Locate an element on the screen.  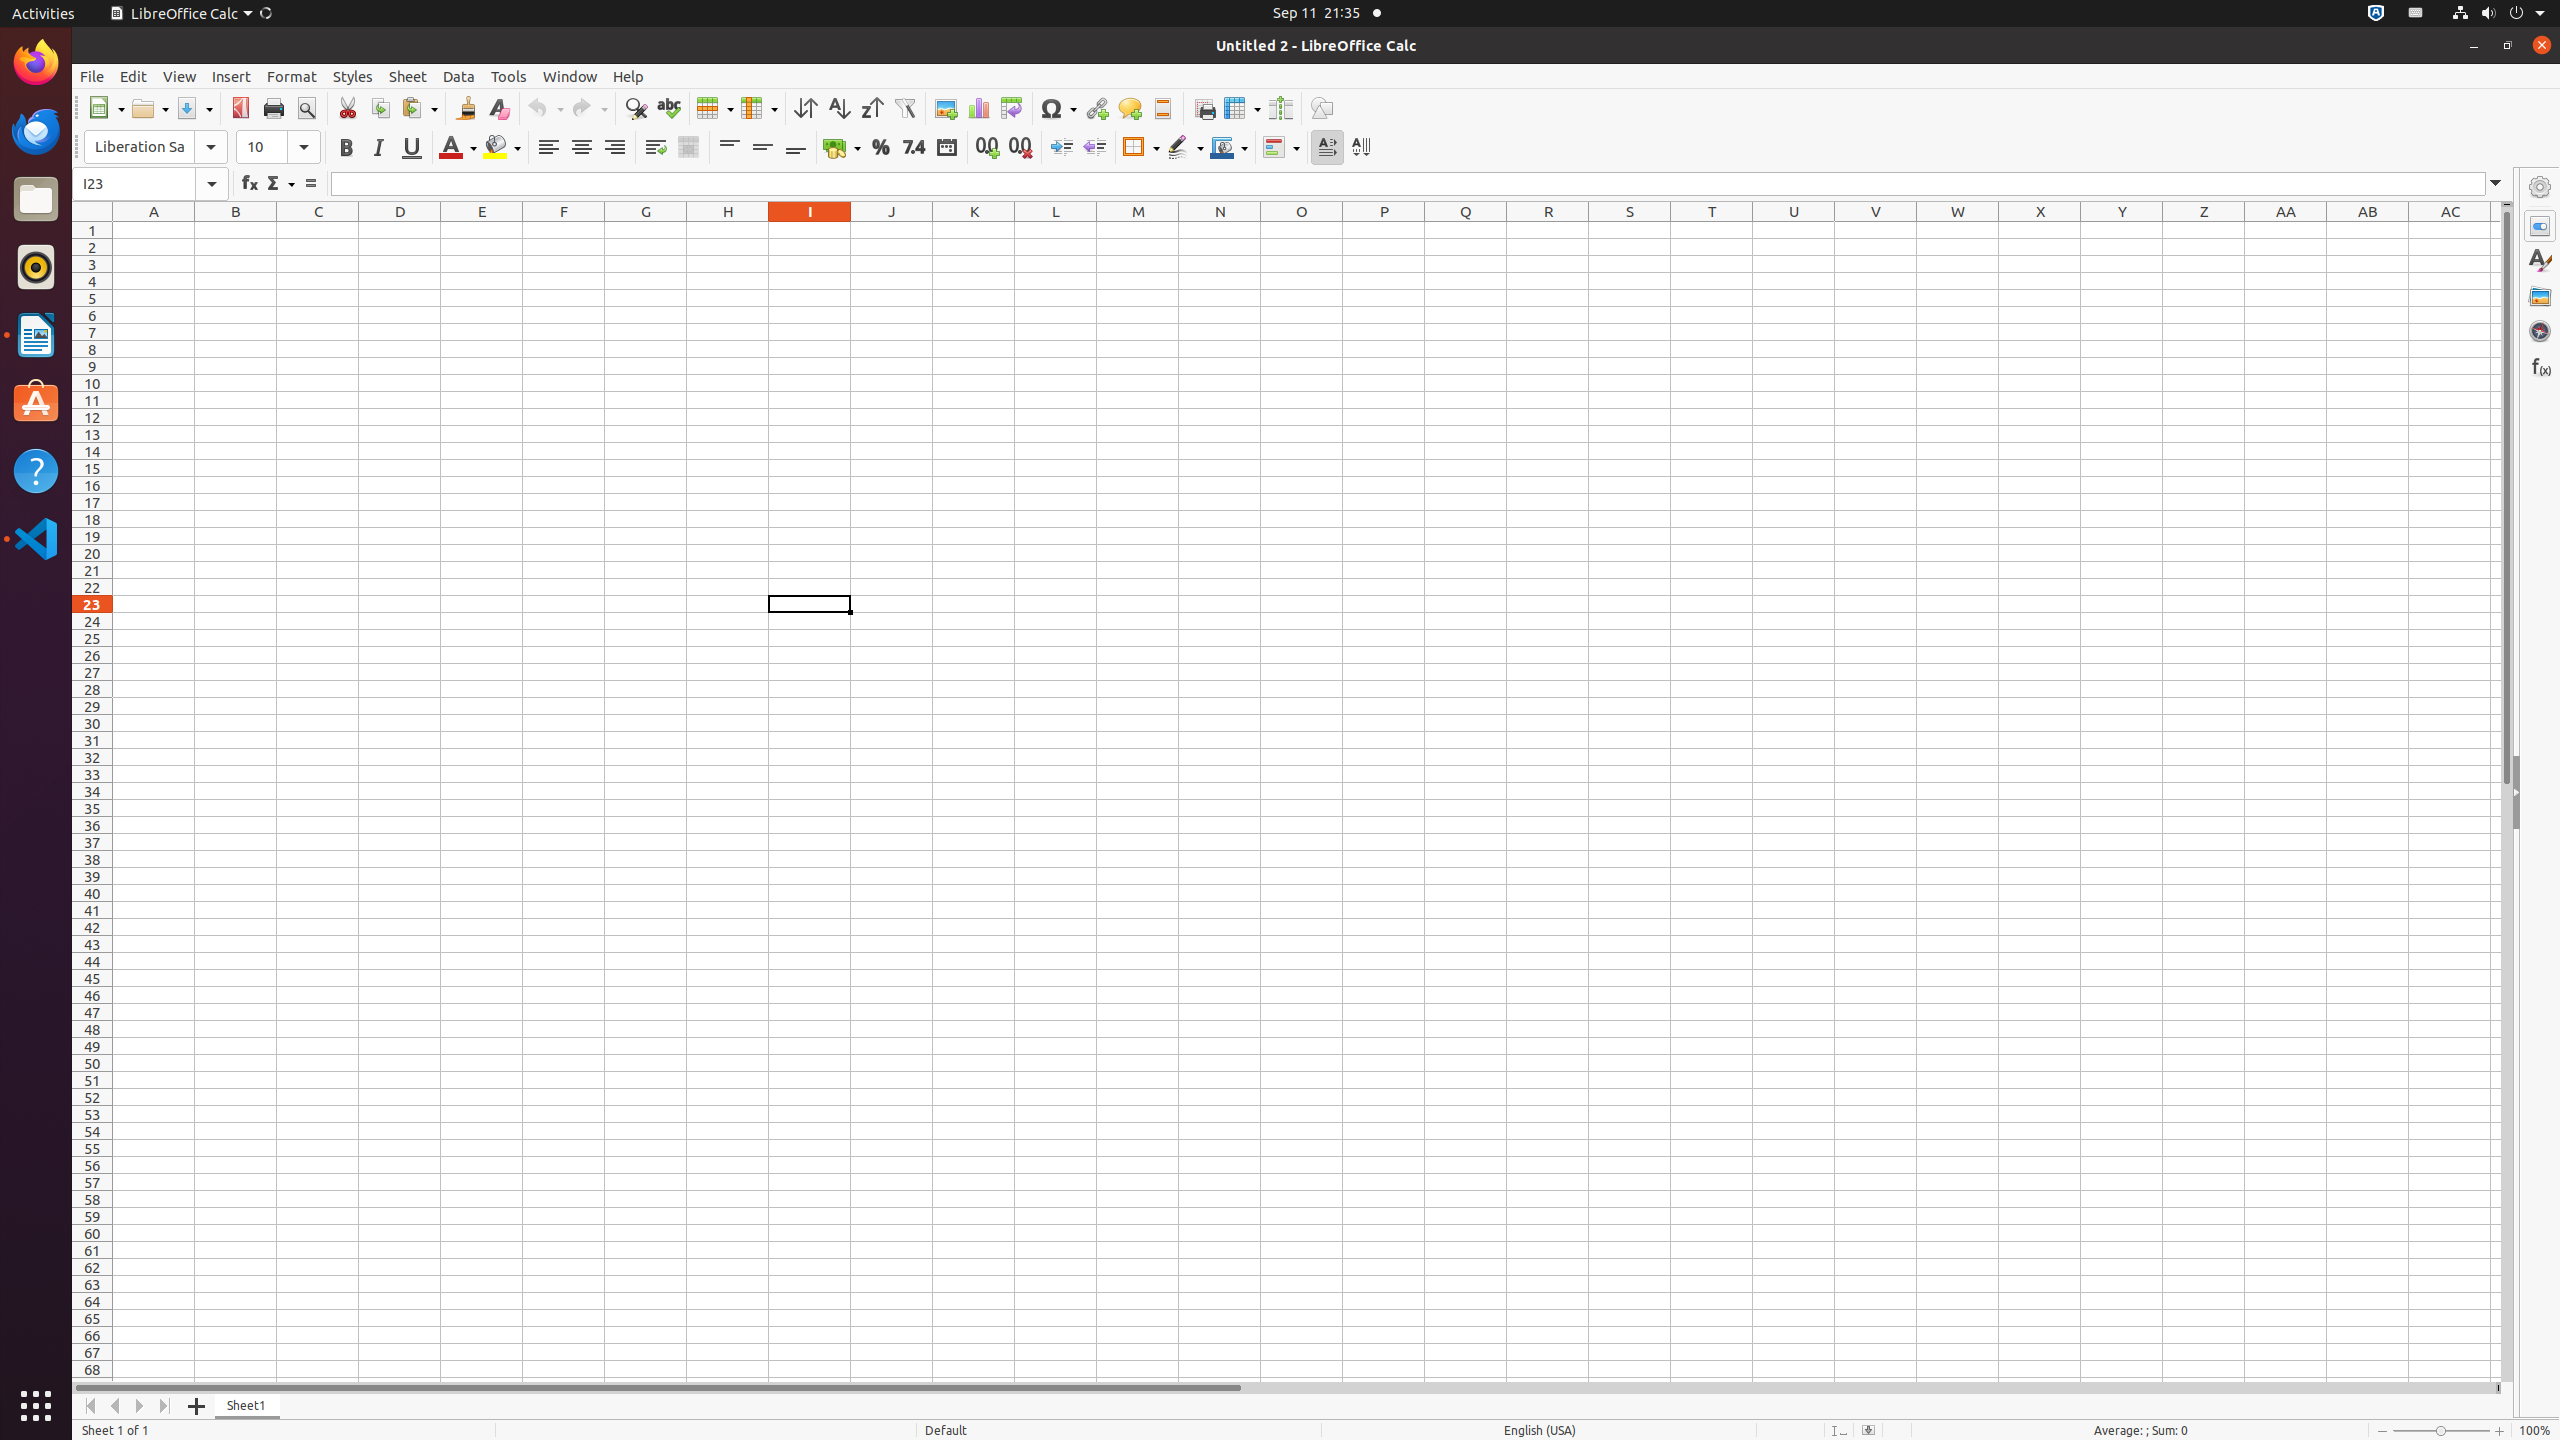
Untitled 2 - LibreOffice Spreadsheets is located at coordinates (1307, 802).